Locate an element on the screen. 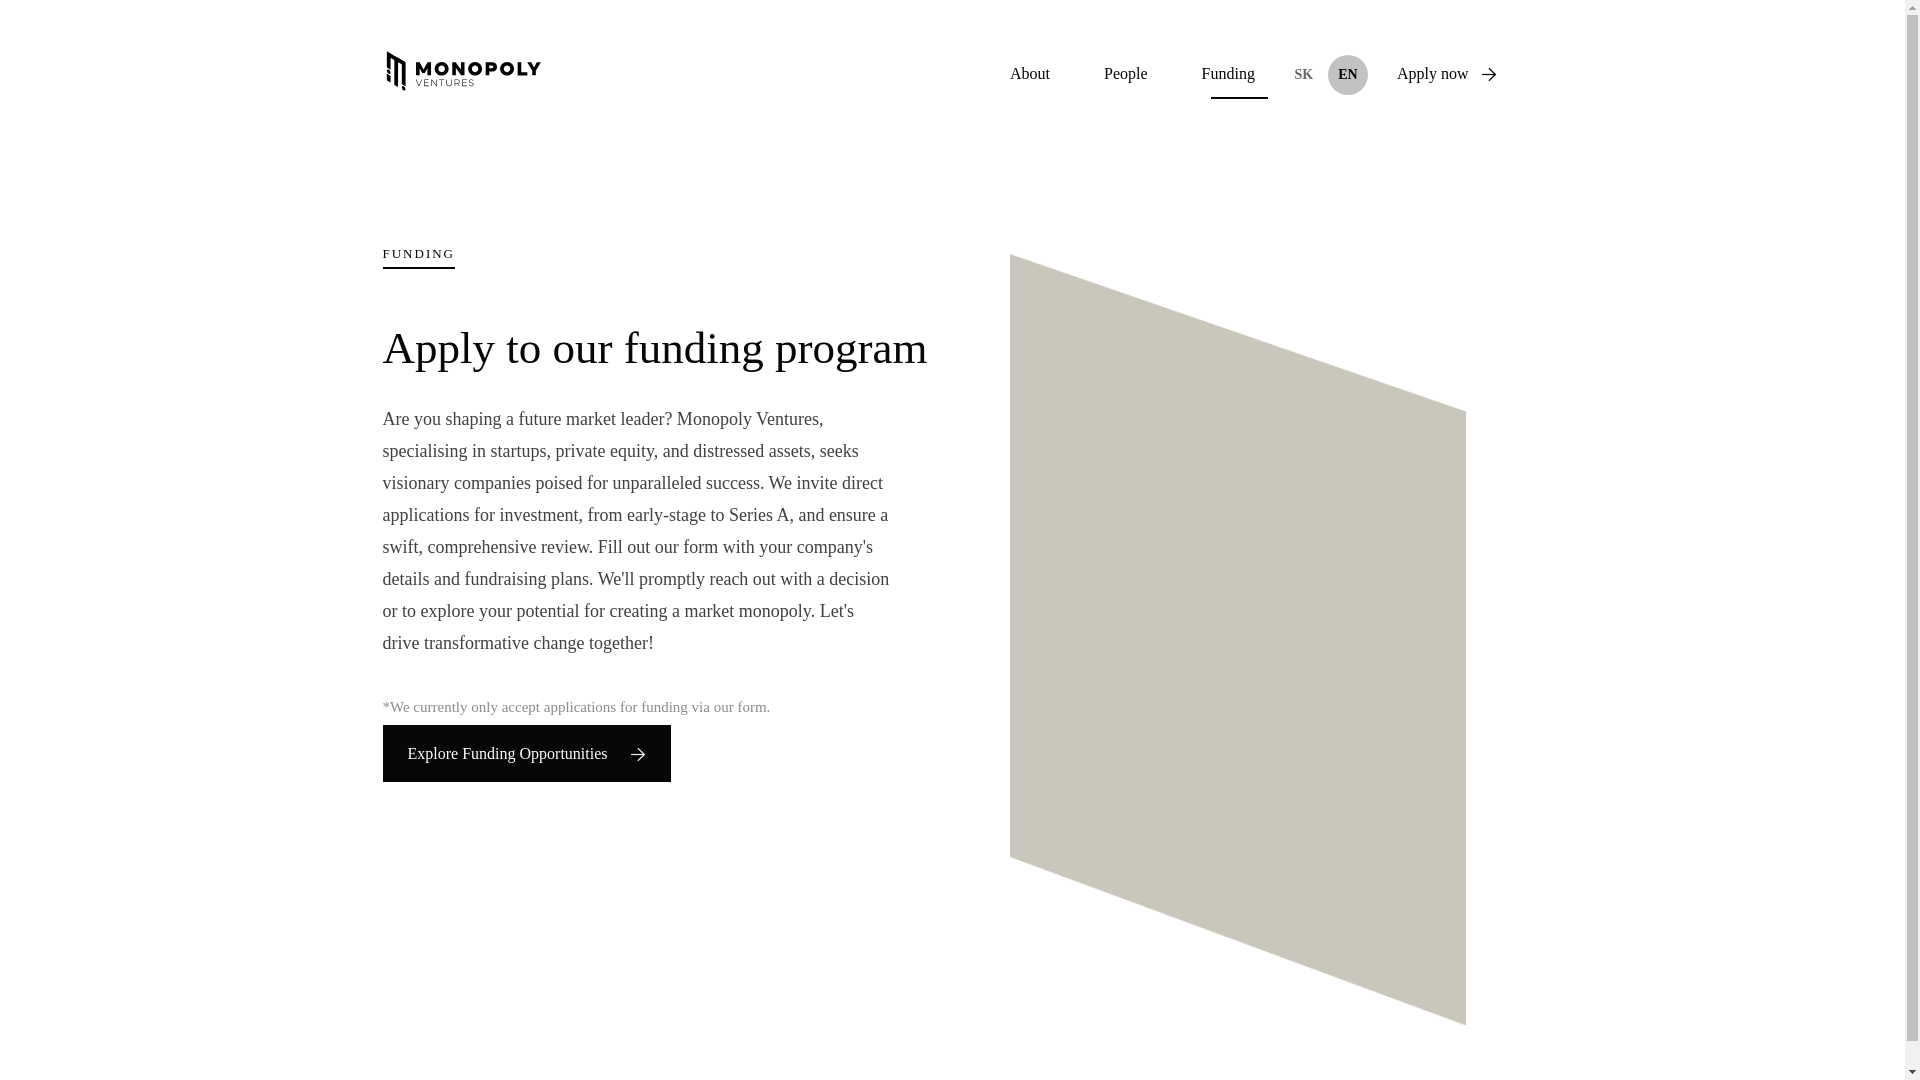 Image resolution: width=1920 pixels, height=1080 pixels. SK is located at coordinates (1304, 75).